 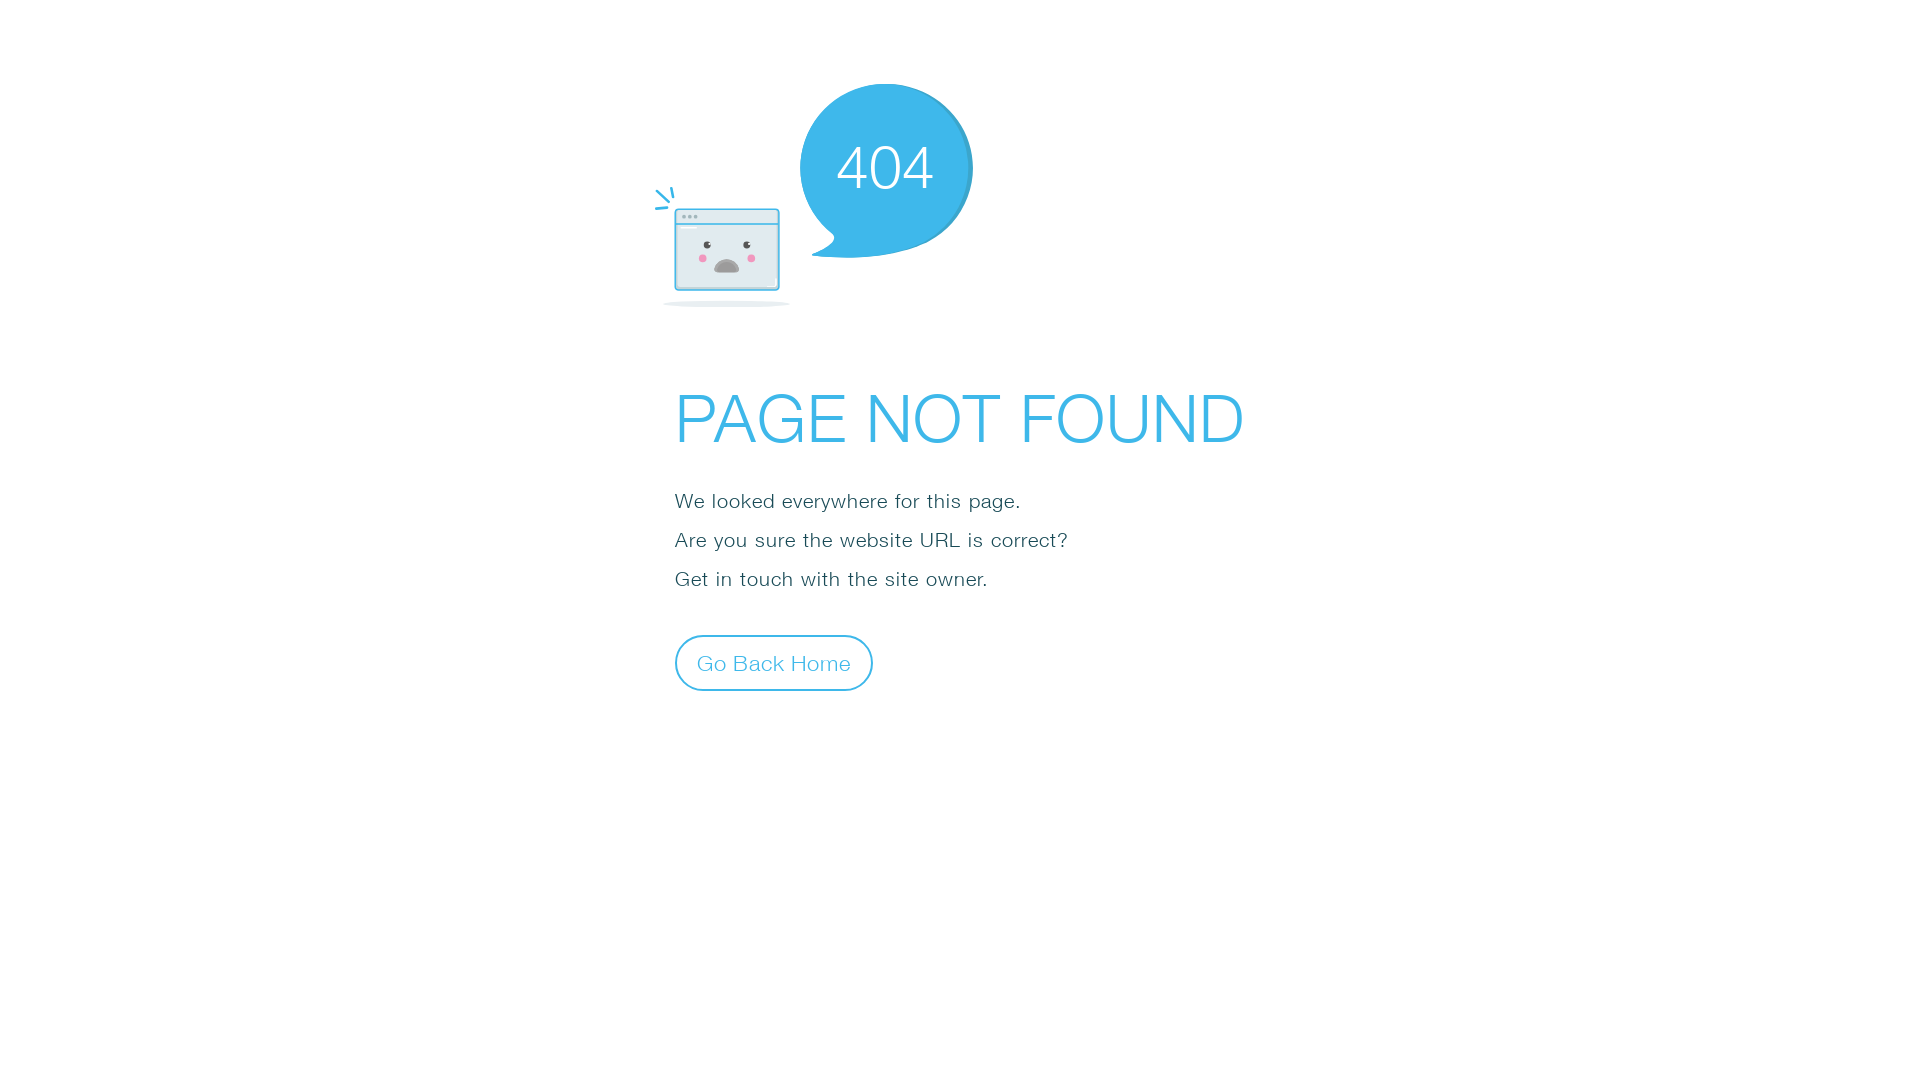 What do you see at coordinates (774, 662) in the screenshot?
I see `Go Back Home` at bounding box center [774, 662].